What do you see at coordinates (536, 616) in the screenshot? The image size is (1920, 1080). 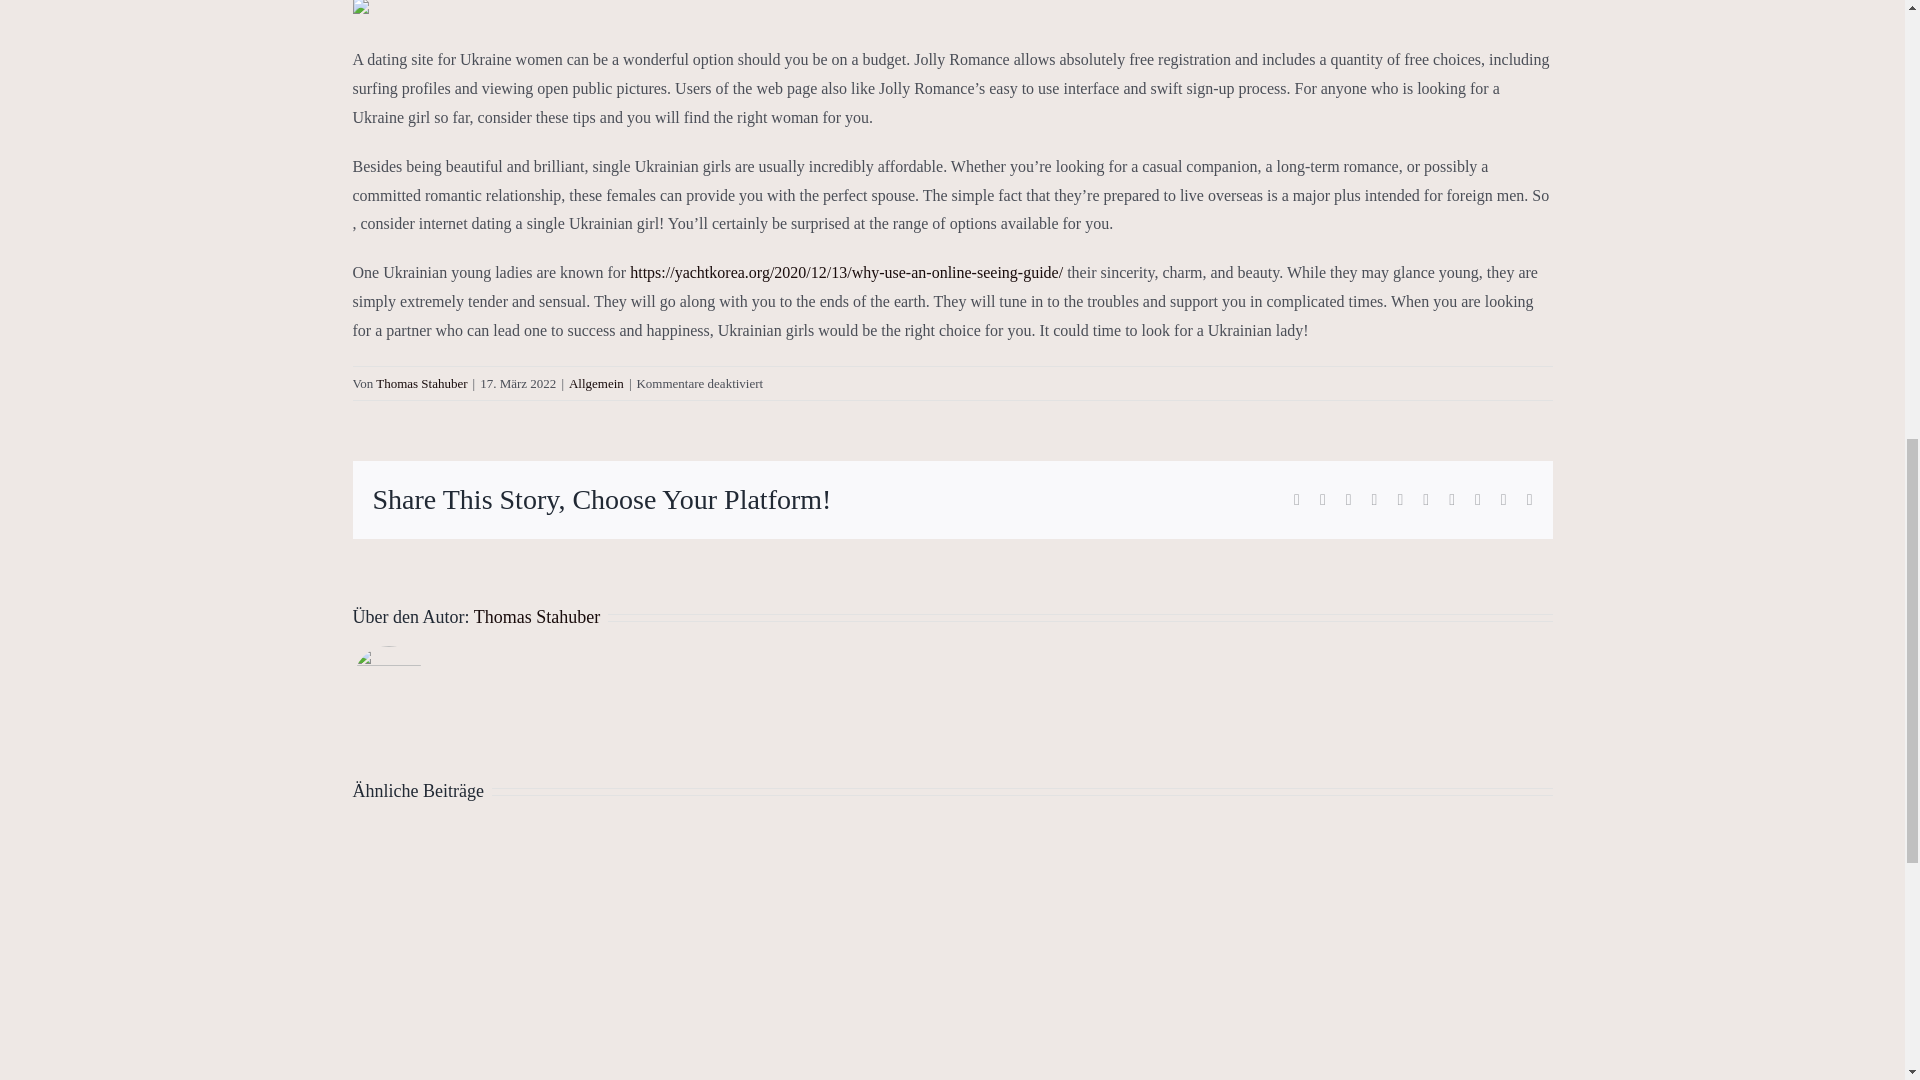 I see `Thomas Stahuber` at bounding box center [536, 616].